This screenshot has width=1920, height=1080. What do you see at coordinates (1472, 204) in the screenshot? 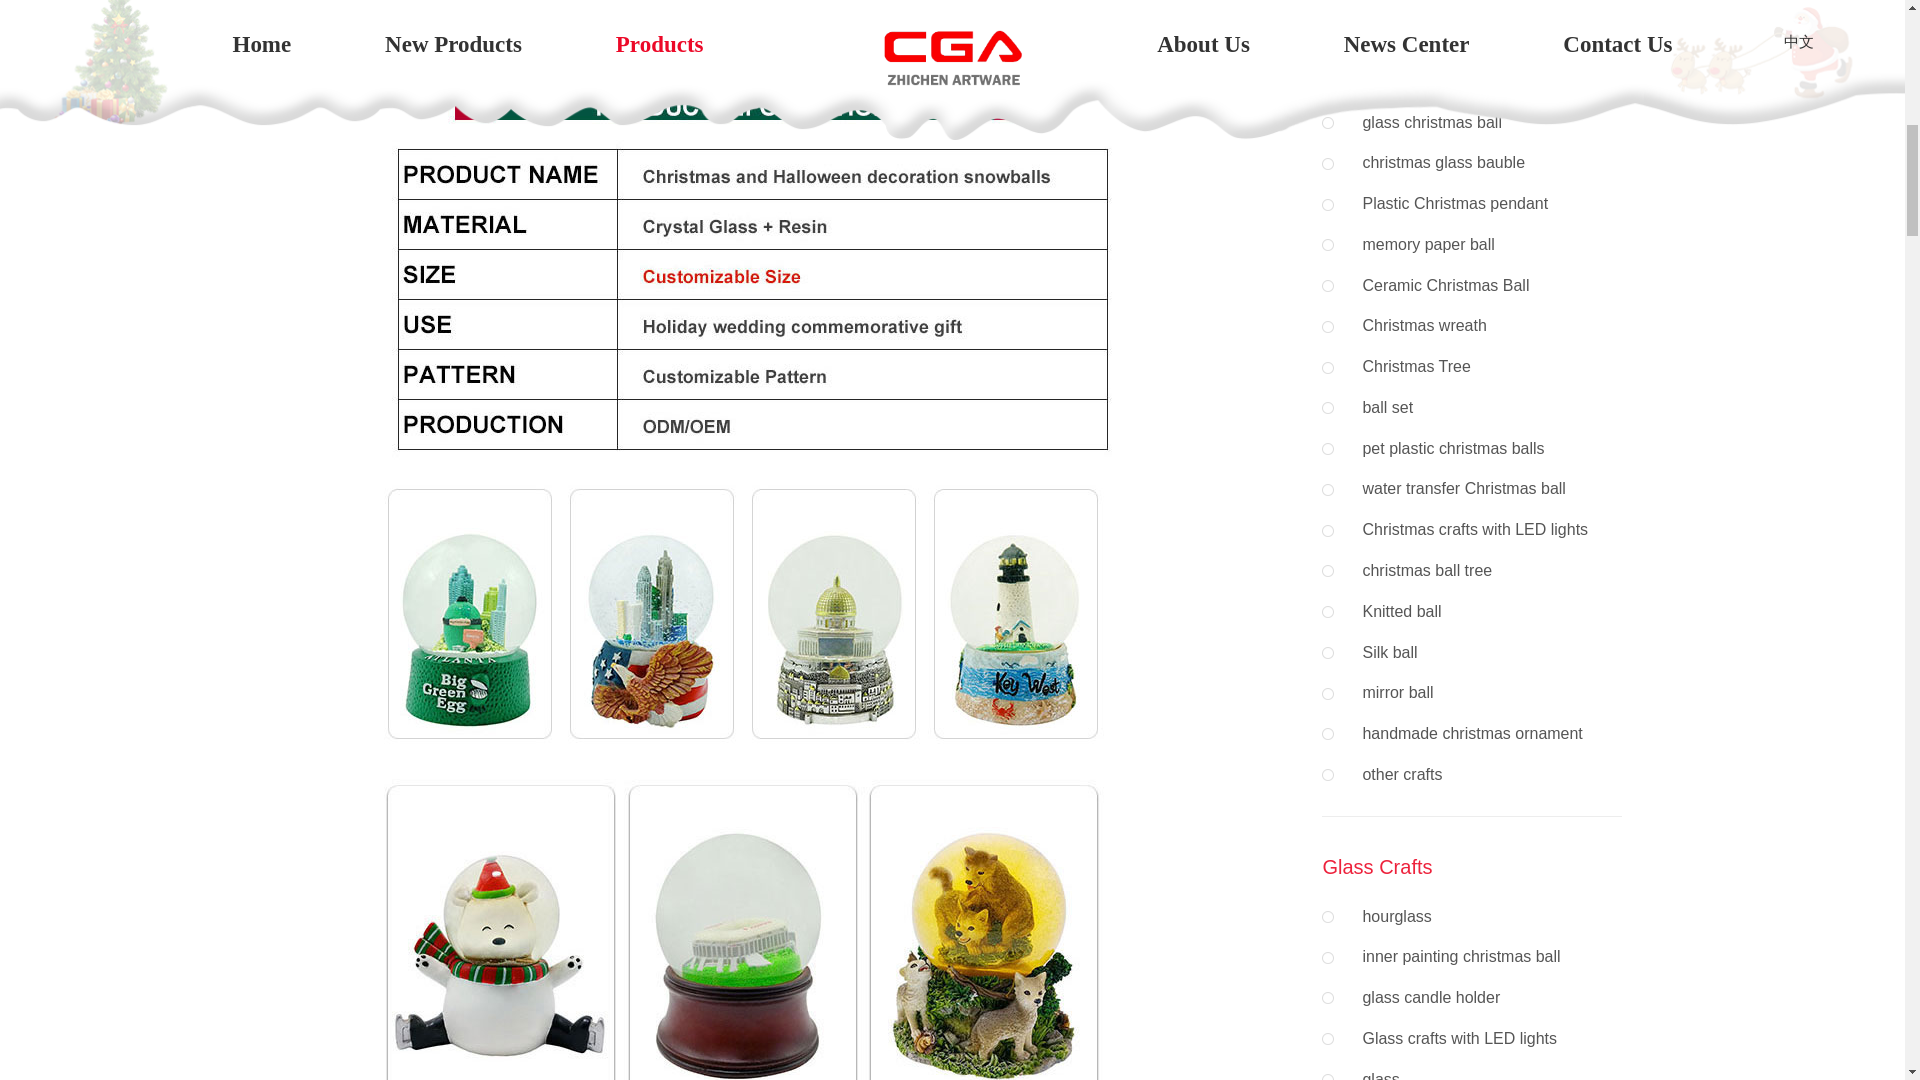
I see `Plastic Christmas pendant` at bounding box center [1472, 204].